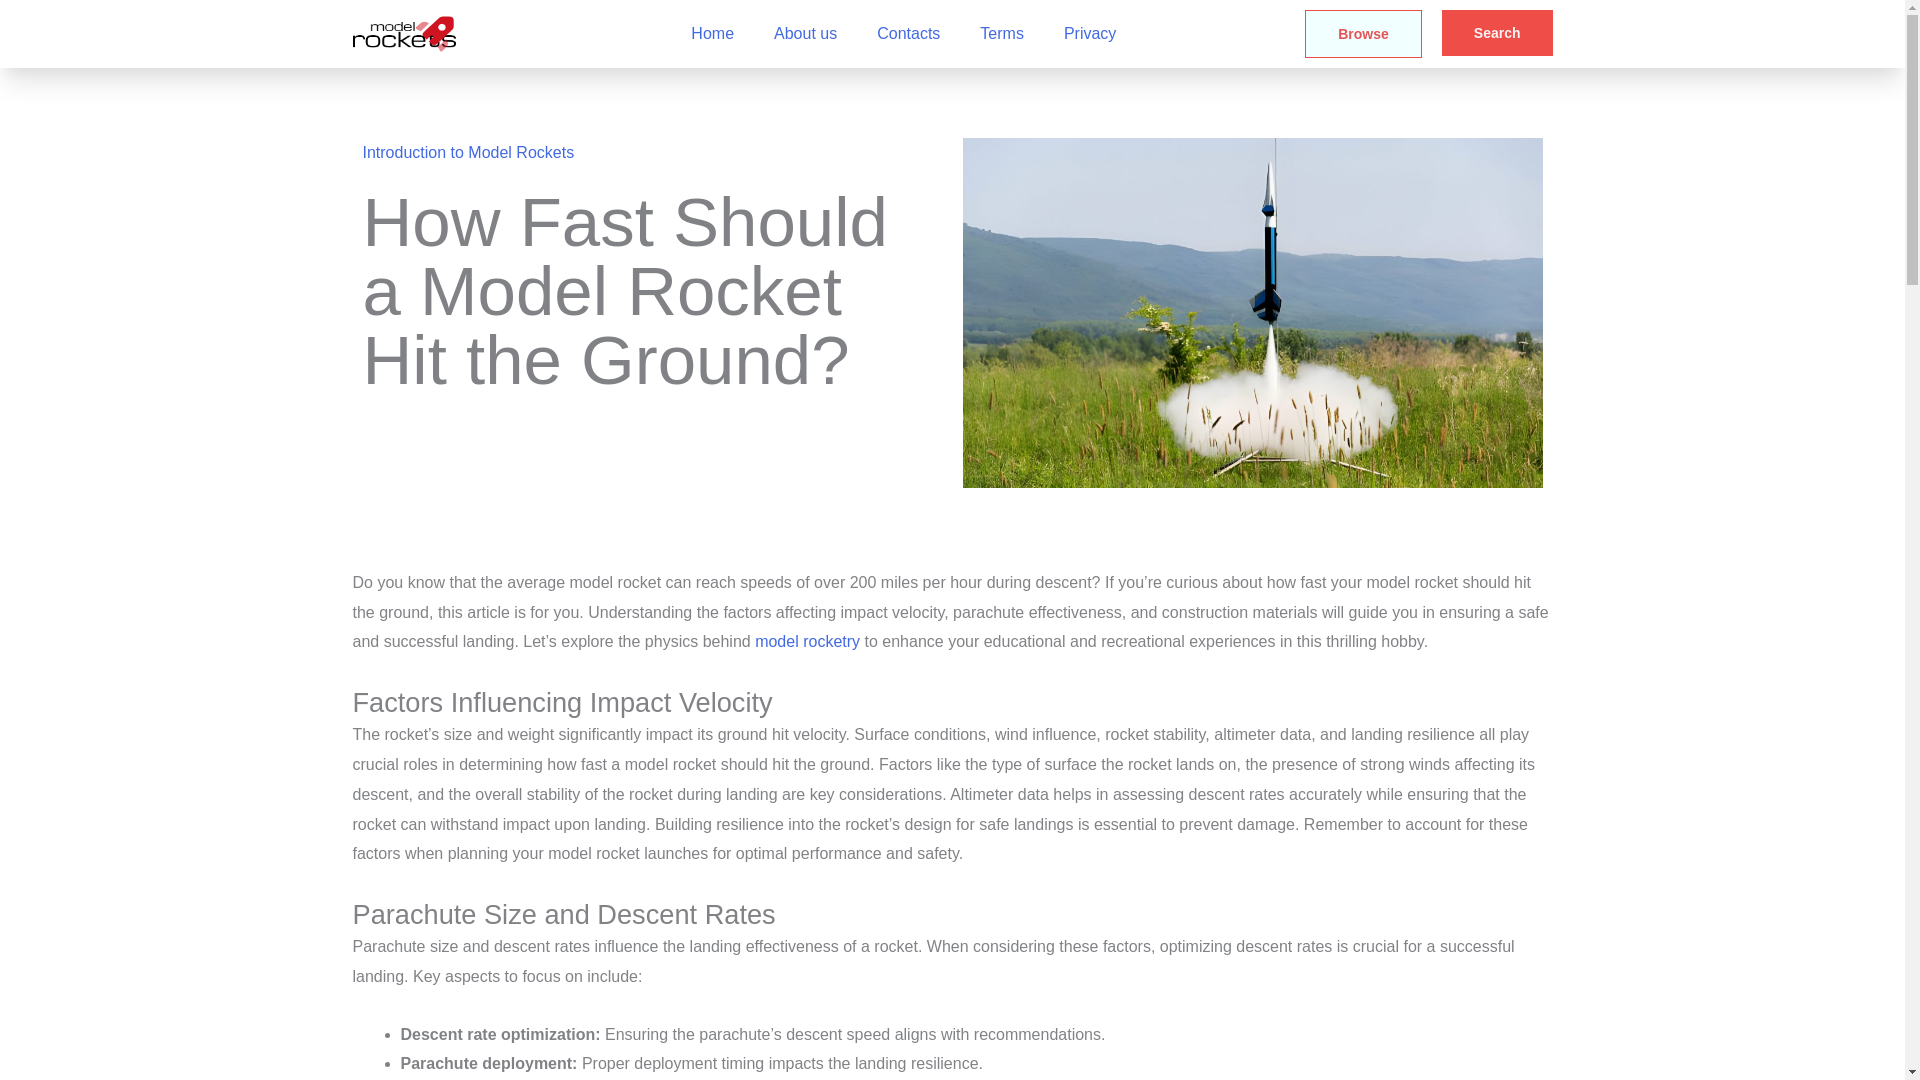  What do you see at coordinates (1090, 34) in the screenshot?
I see `Privacy` at bounding box center [1090, 34].